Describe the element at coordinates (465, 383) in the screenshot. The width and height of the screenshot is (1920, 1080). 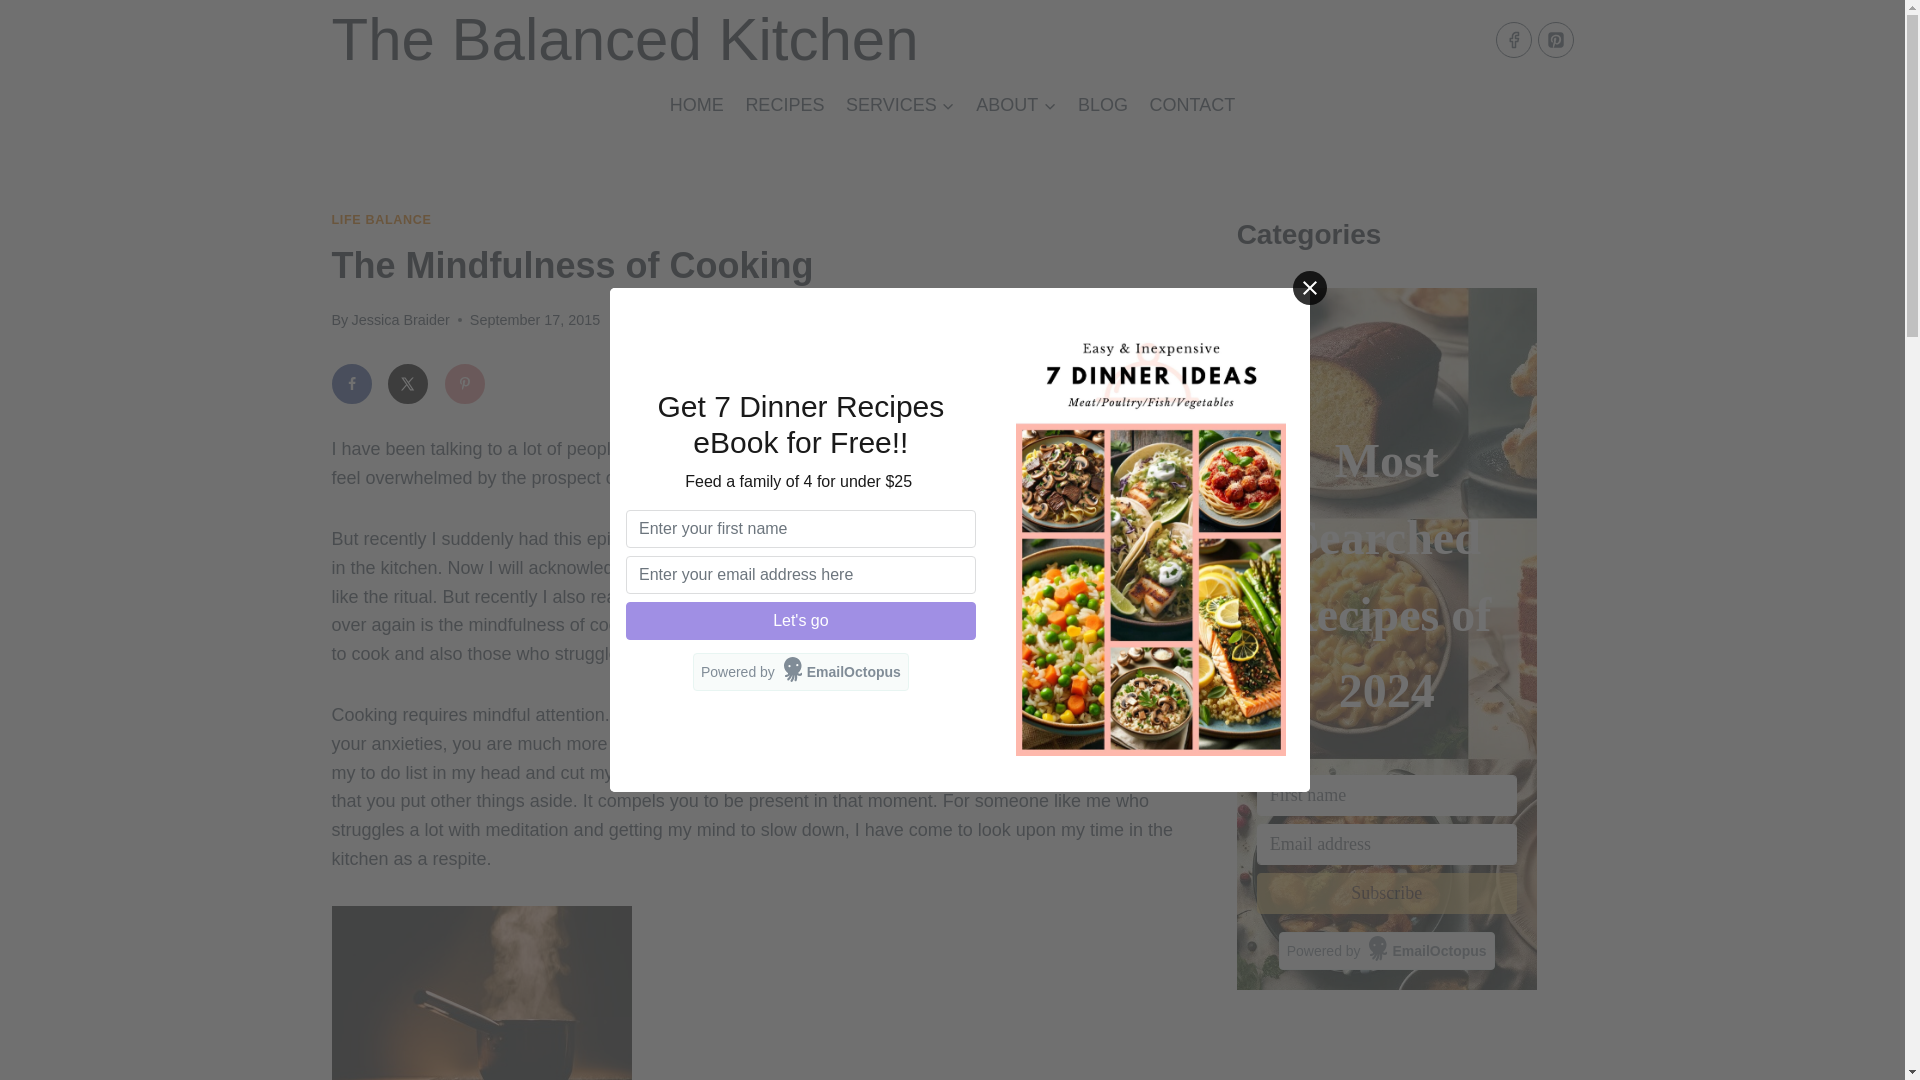
I see `Save to Pinterest` at that location.